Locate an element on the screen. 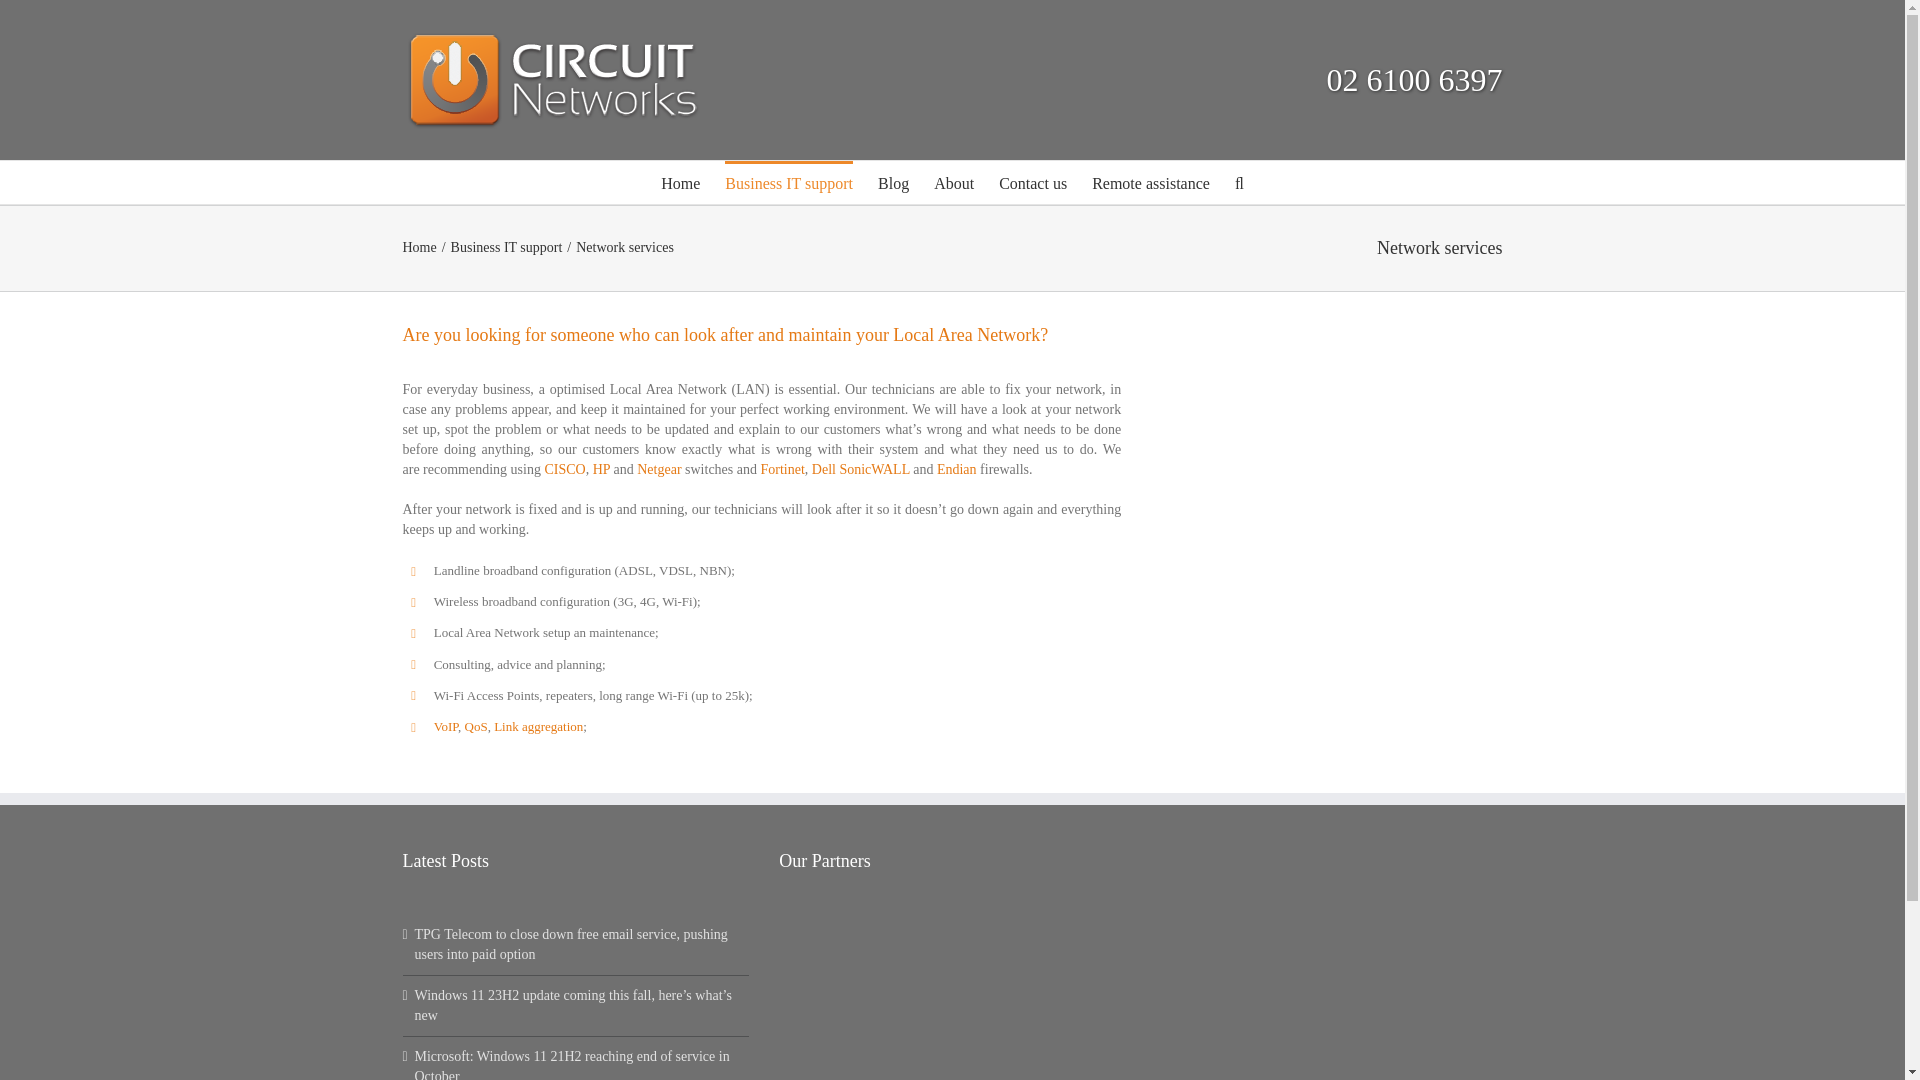  About is located at coordinates (953, 182).